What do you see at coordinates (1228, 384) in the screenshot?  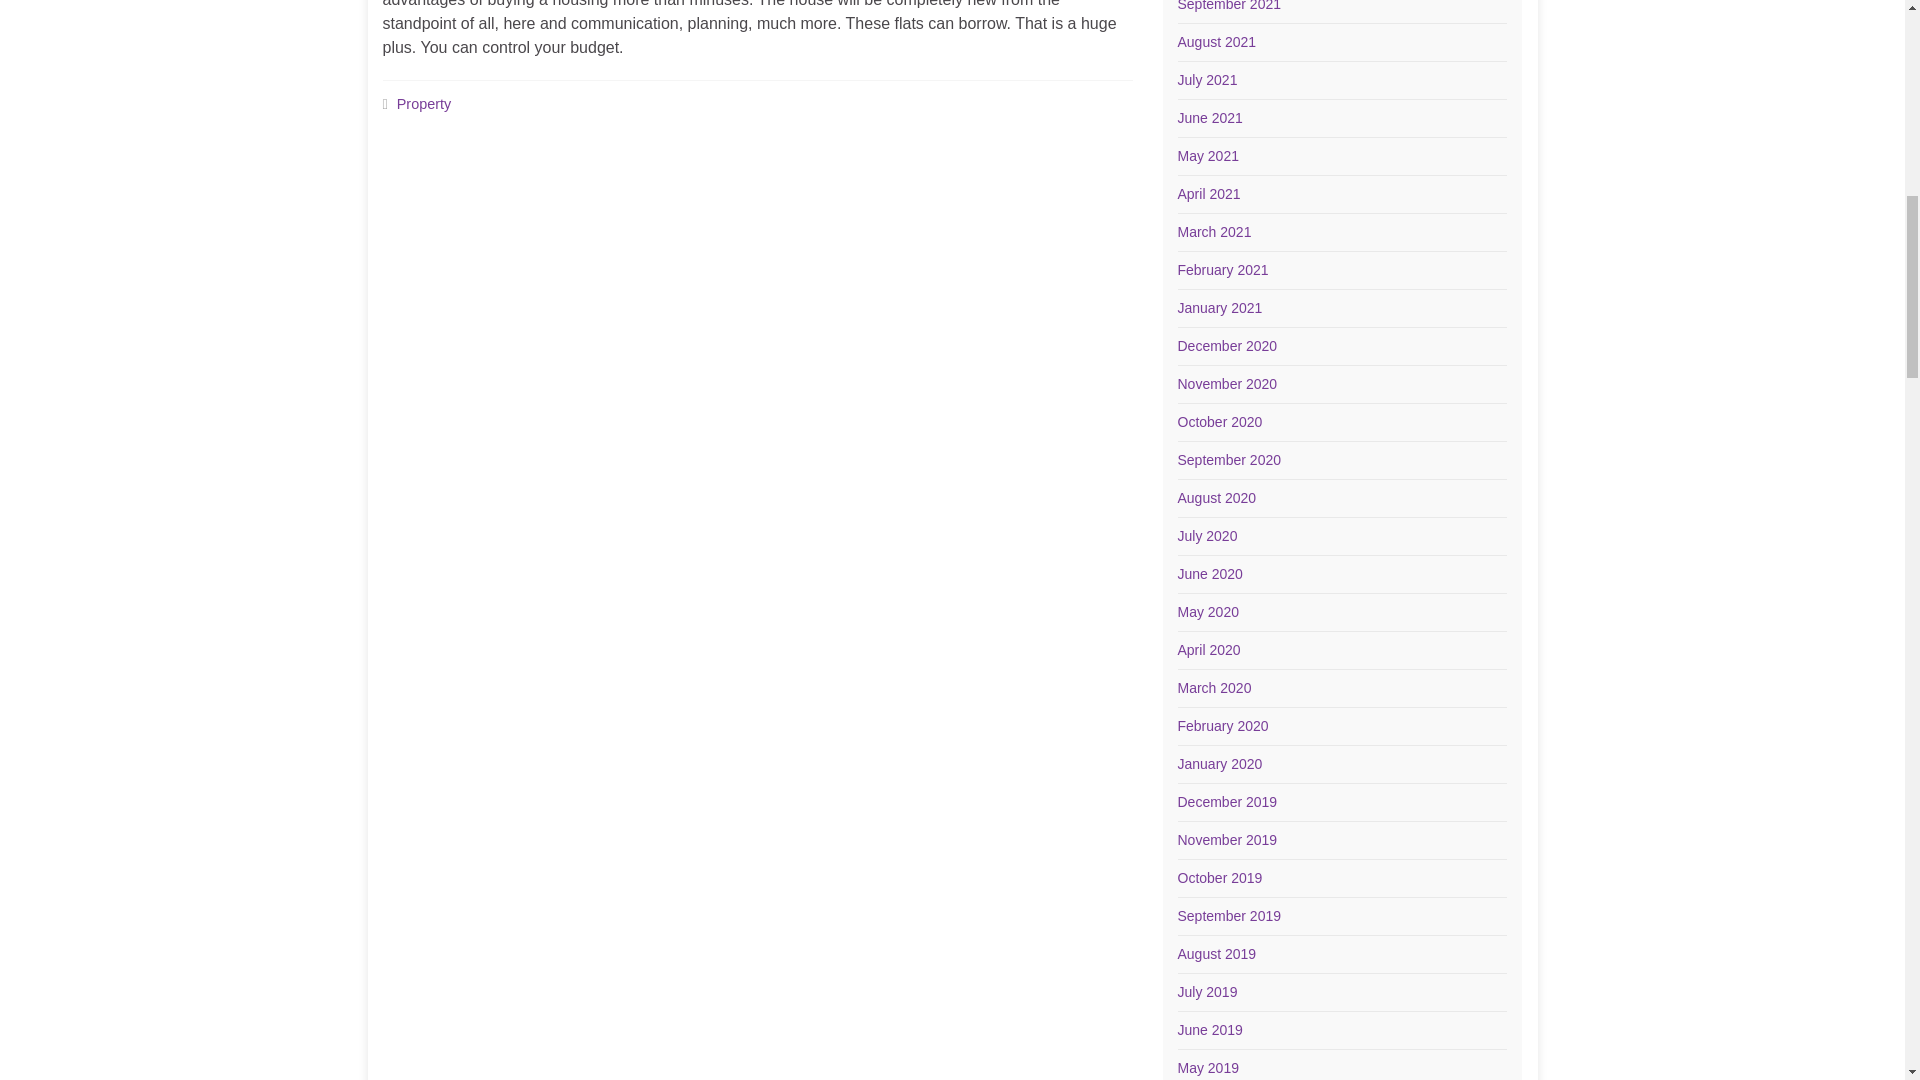 I see `November 2020` at bounding box center [1228, 384].